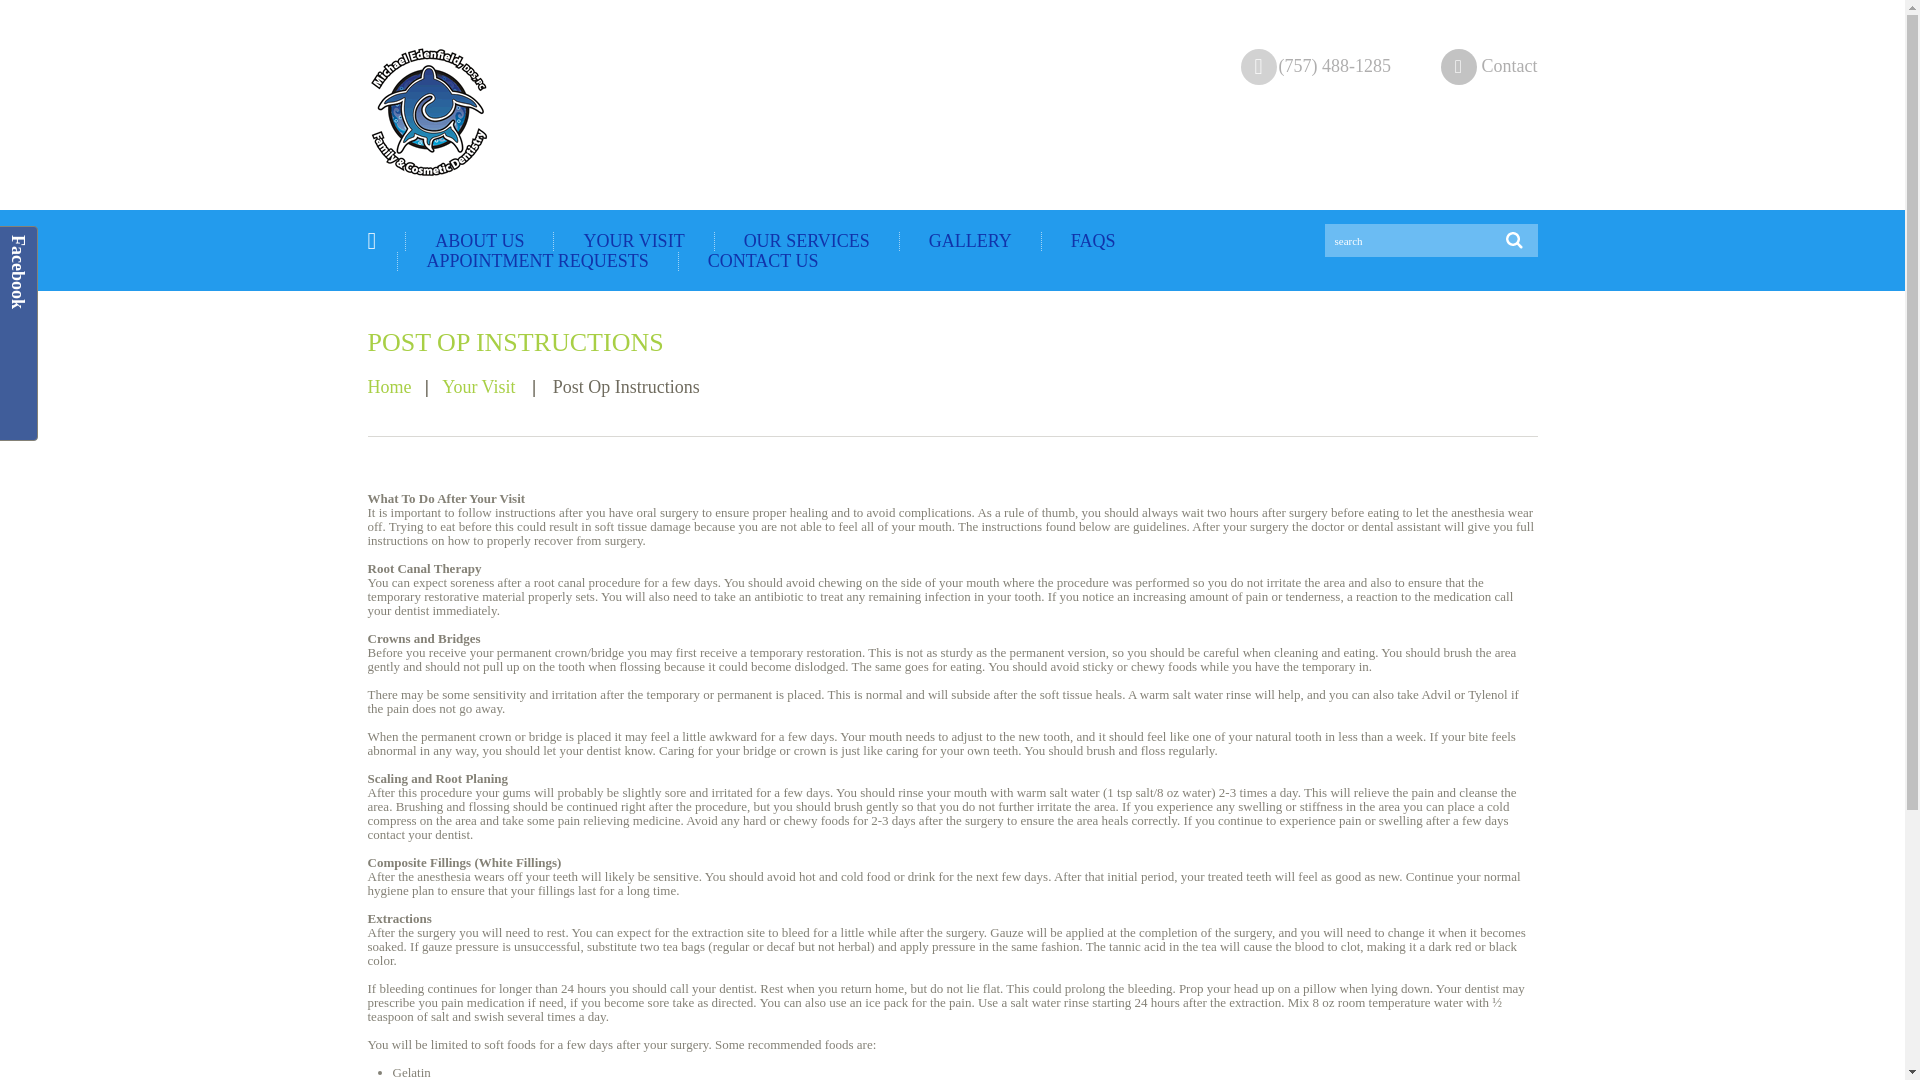  I want to click on FAQS, so click(1093, 240).